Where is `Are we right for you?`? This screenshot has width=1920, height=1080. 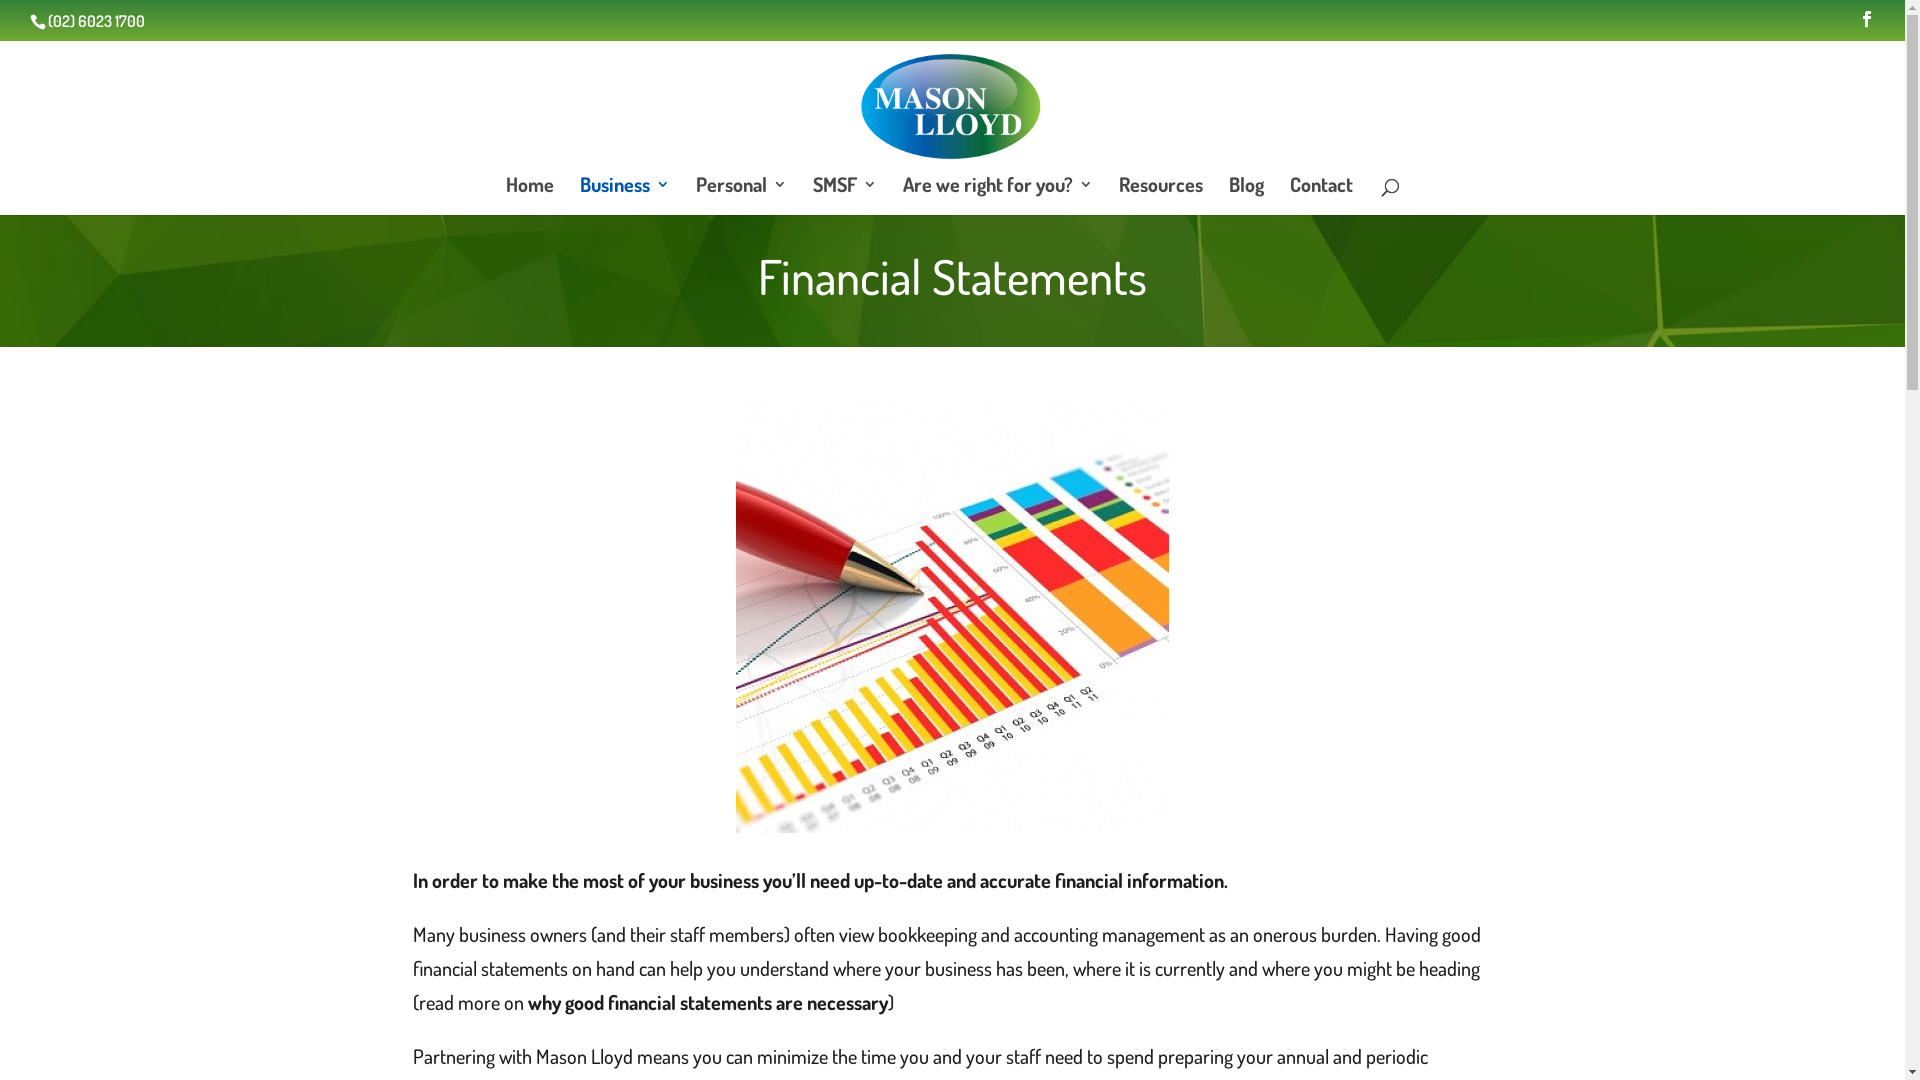 Are we right for you? is located at coordinates (998, 196).